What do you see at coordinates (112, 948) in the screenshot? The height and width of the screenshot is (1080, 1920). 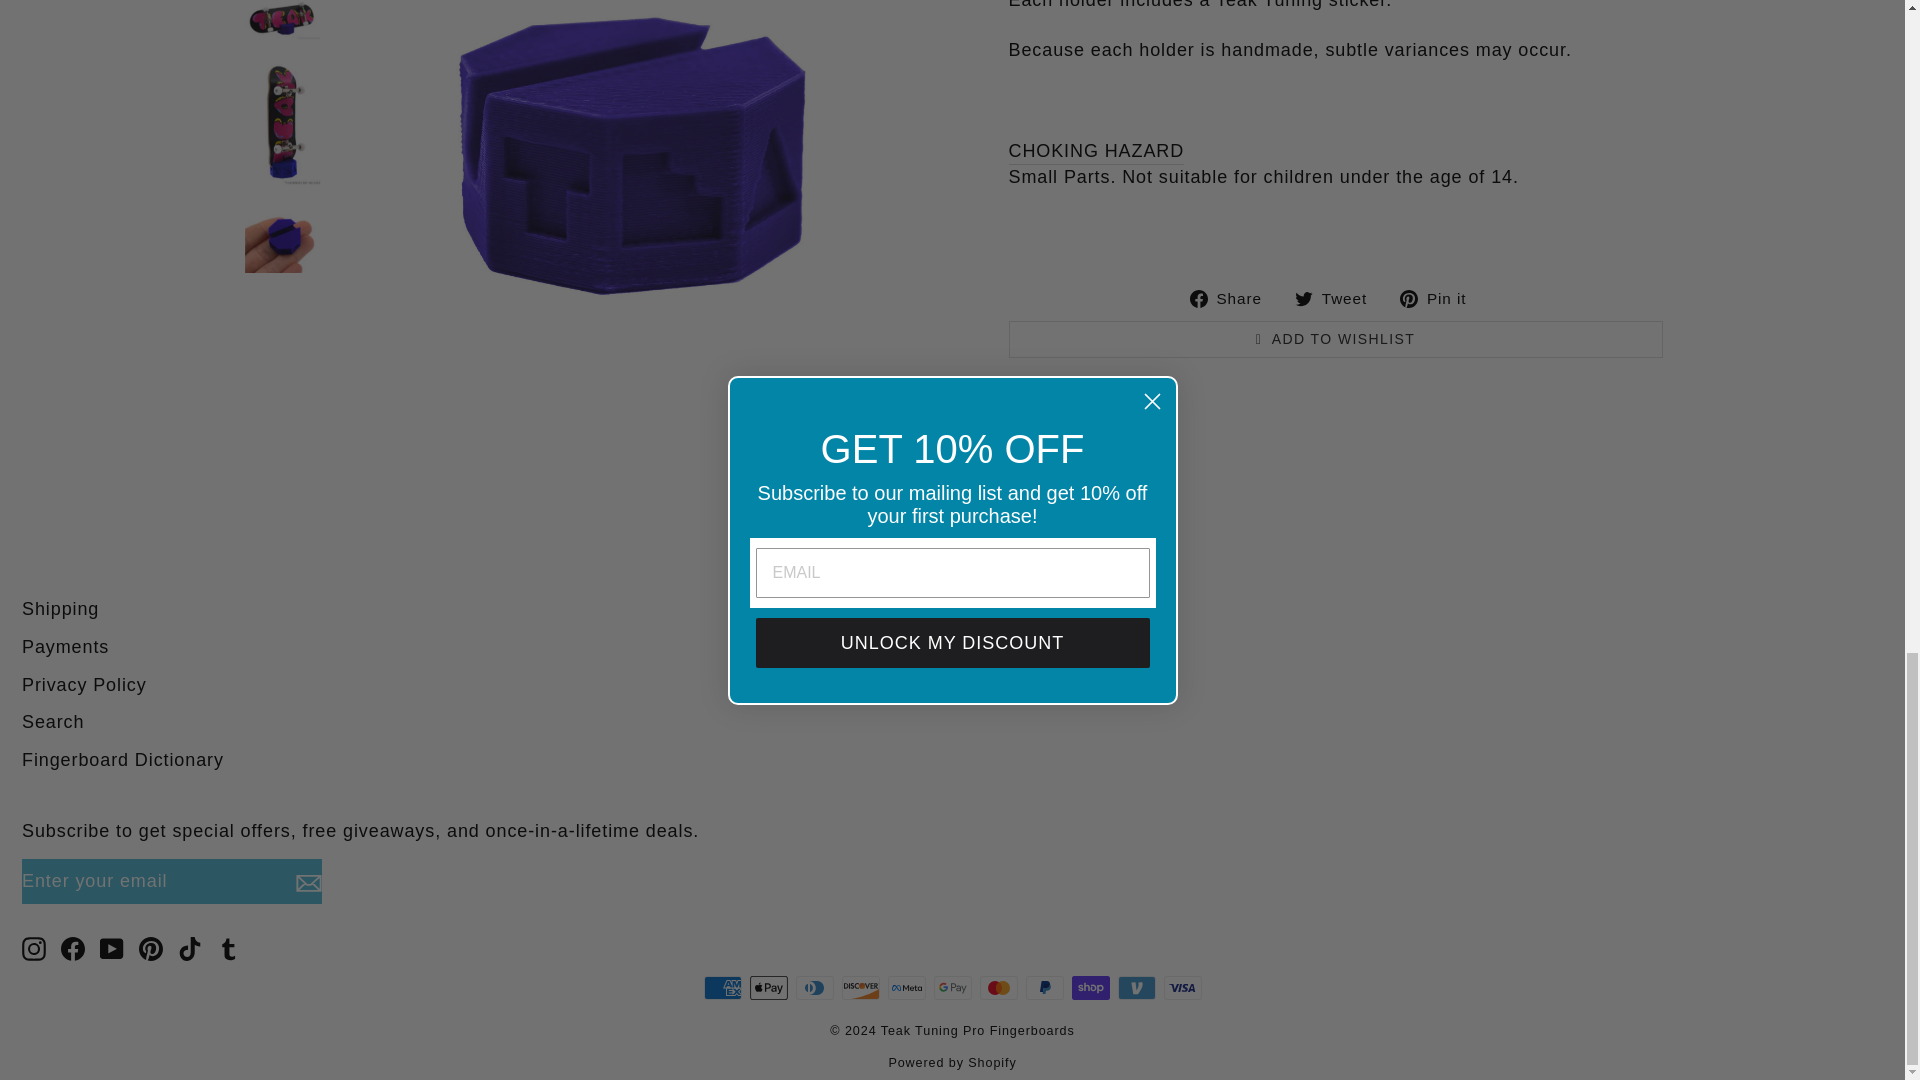 I see `Teak Tuning Pro Fingerboards on YouTube` at bounding box center [112, 948].